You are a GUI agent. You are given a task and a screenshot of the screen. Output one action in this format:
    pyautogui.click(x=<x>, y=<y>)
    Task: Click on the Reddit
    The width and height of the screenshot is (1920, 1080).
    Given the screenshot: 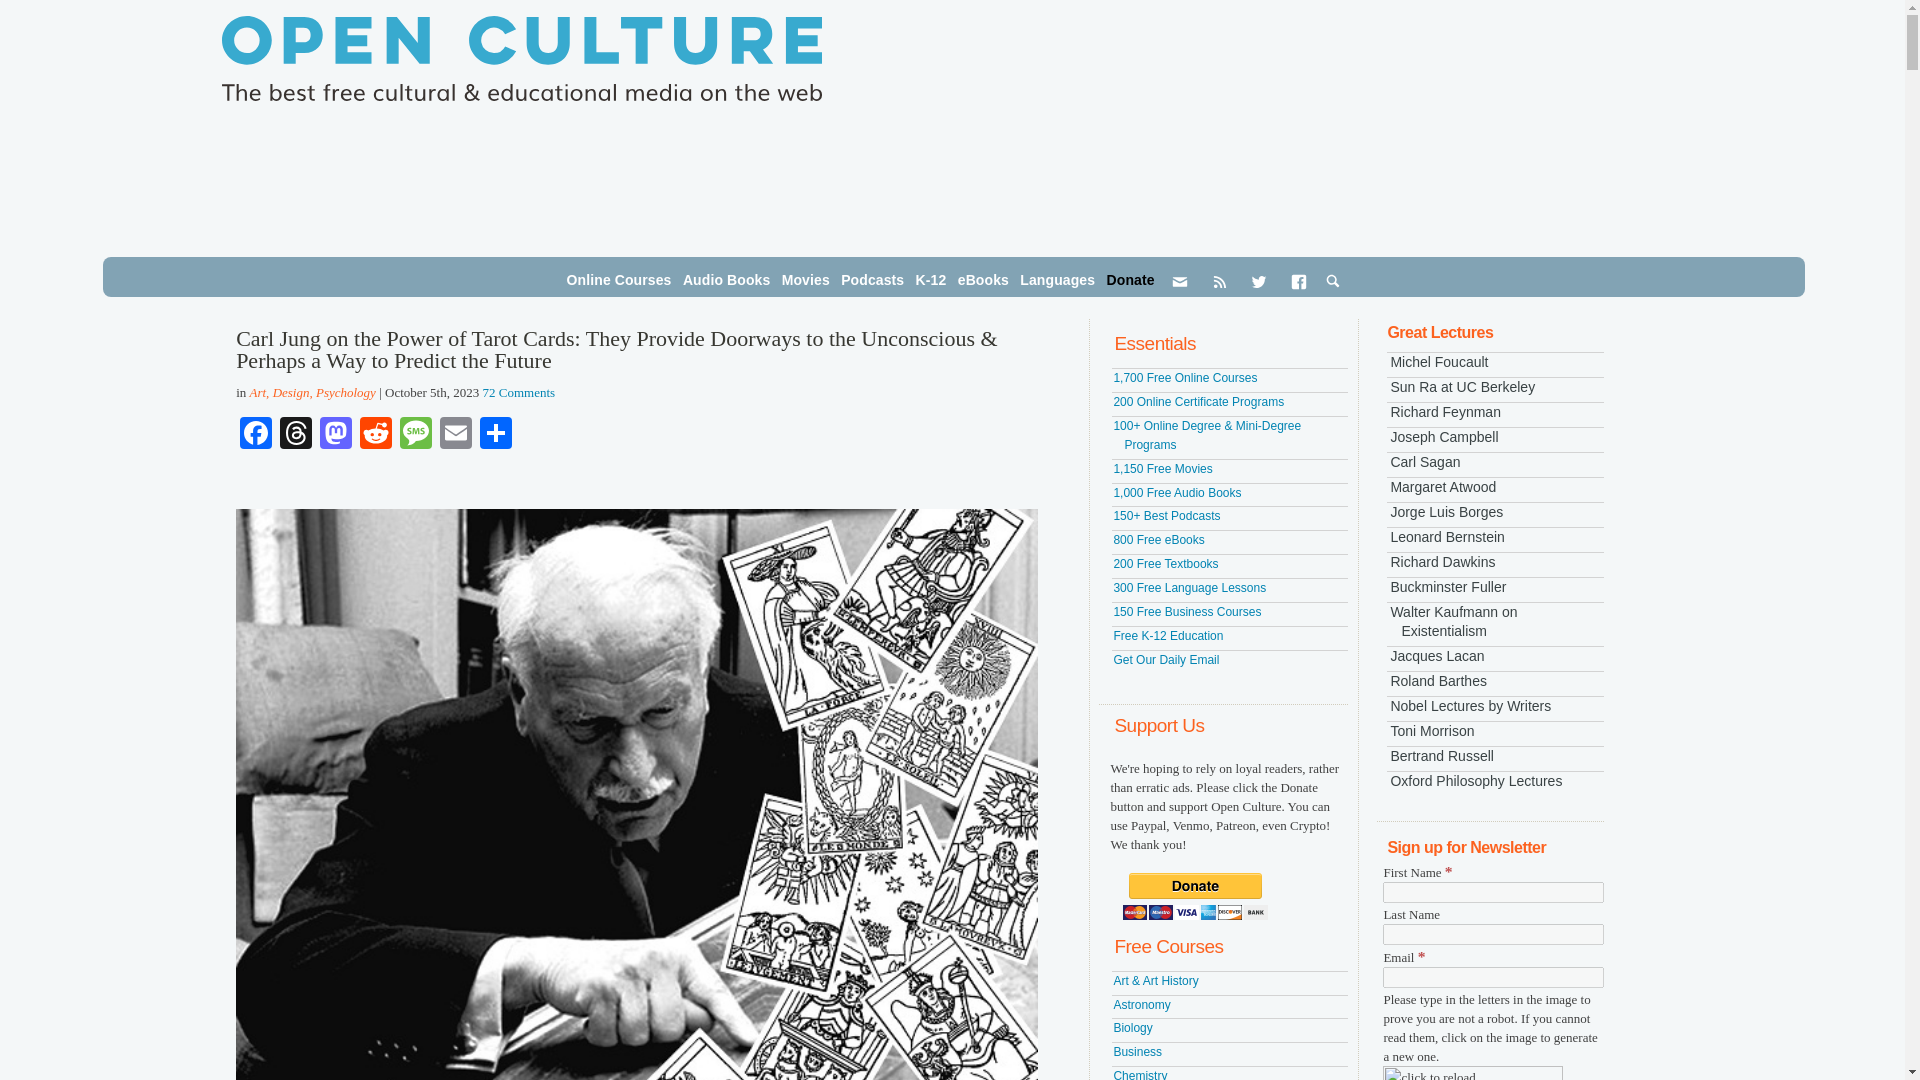 What is the action you would take?
    pyautogui.click(x=375, y=434)
    